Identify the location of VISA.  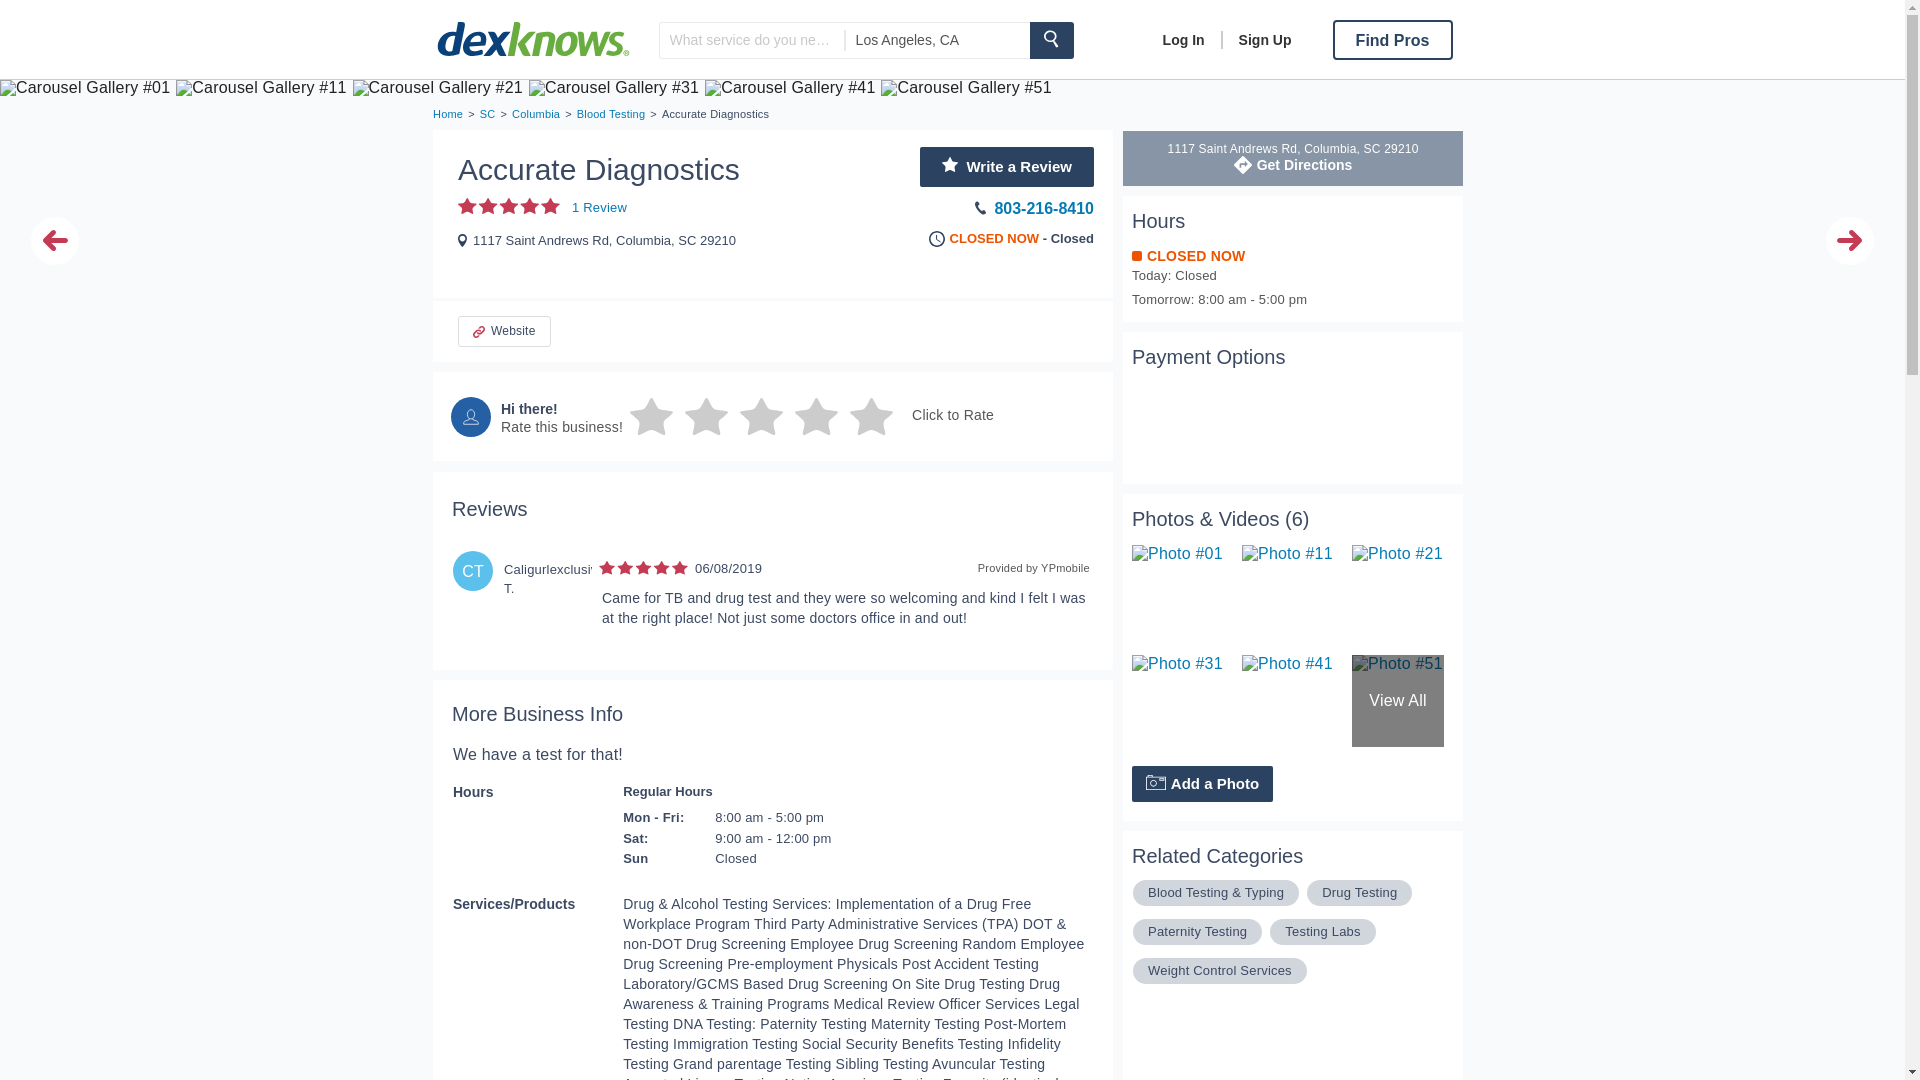
(1161, 454).